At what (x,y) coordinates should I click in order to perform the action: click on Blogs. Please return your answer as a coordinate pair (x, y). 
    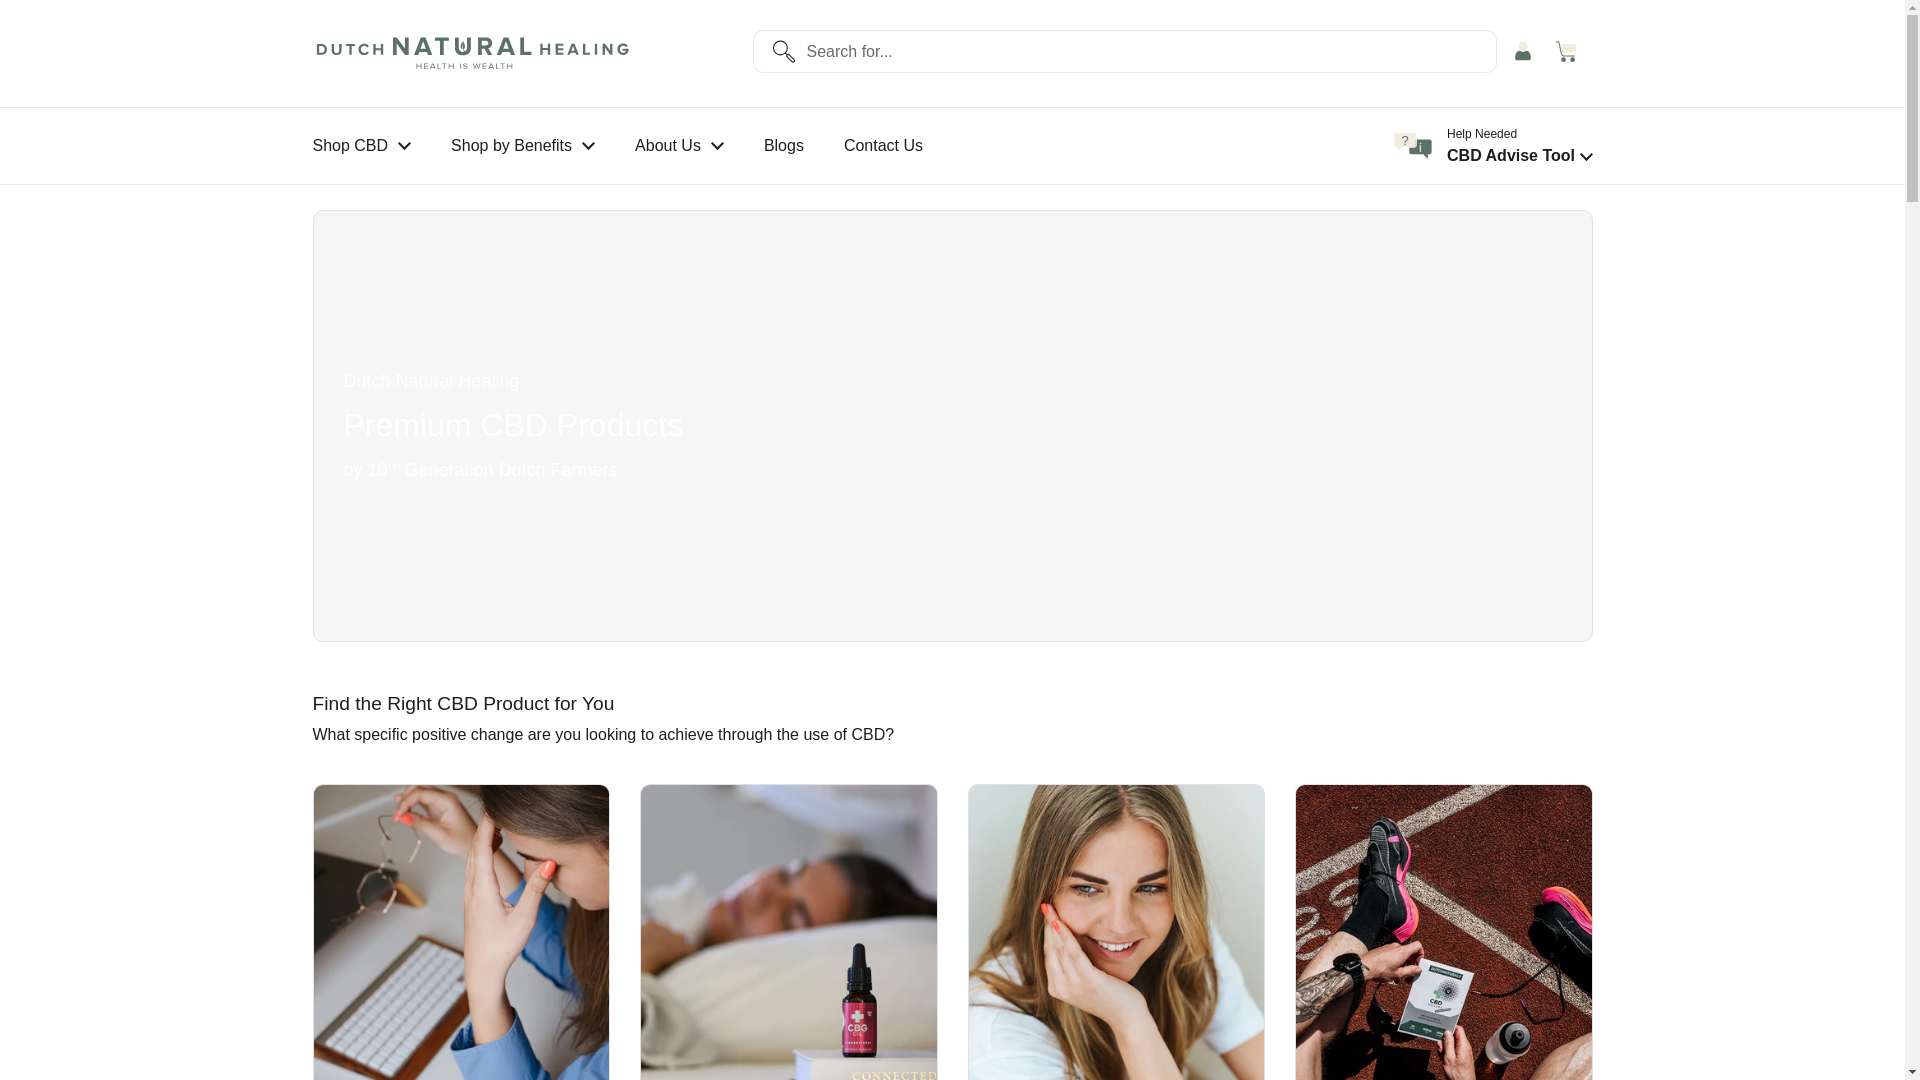
    Looking at the image, I should click on (784, 146).